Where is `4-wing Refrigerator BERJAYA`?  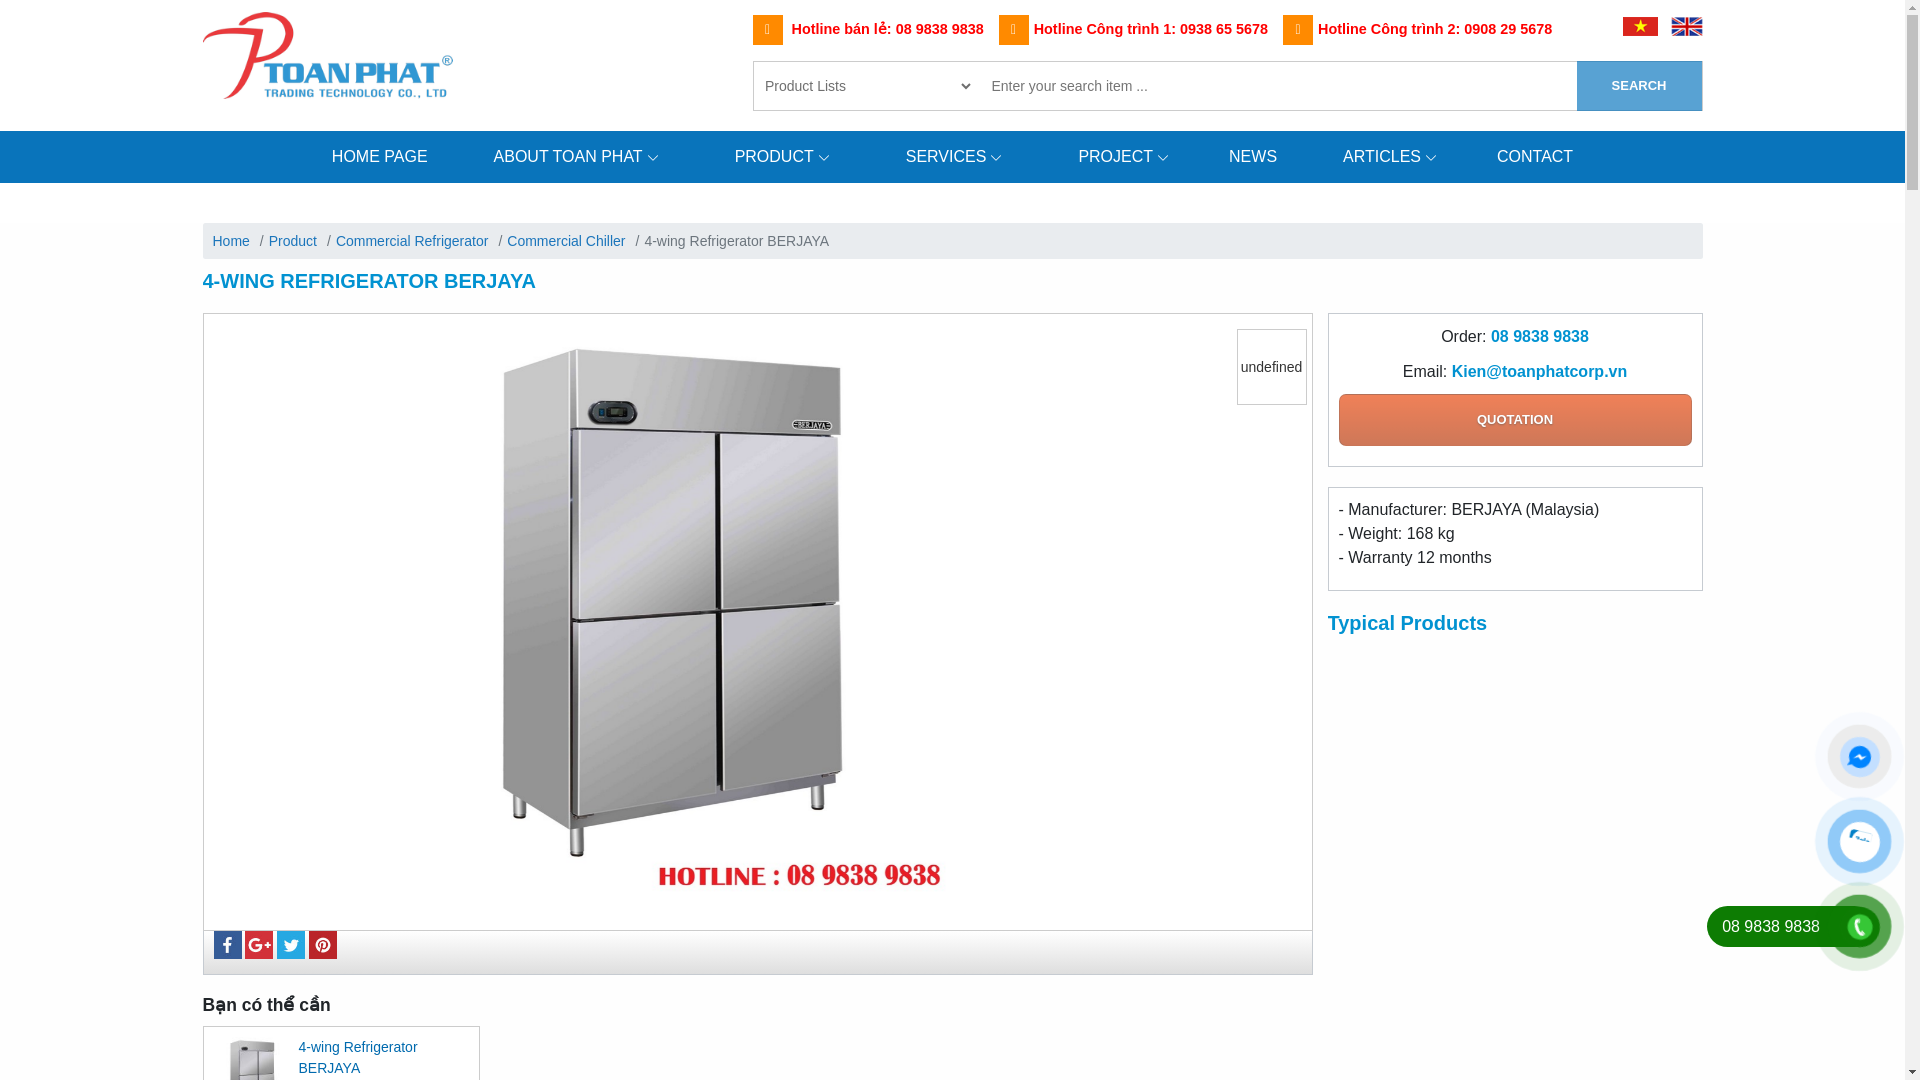
4-wing Refrigerator BERJAYA is located at coordinates (356, 1056).